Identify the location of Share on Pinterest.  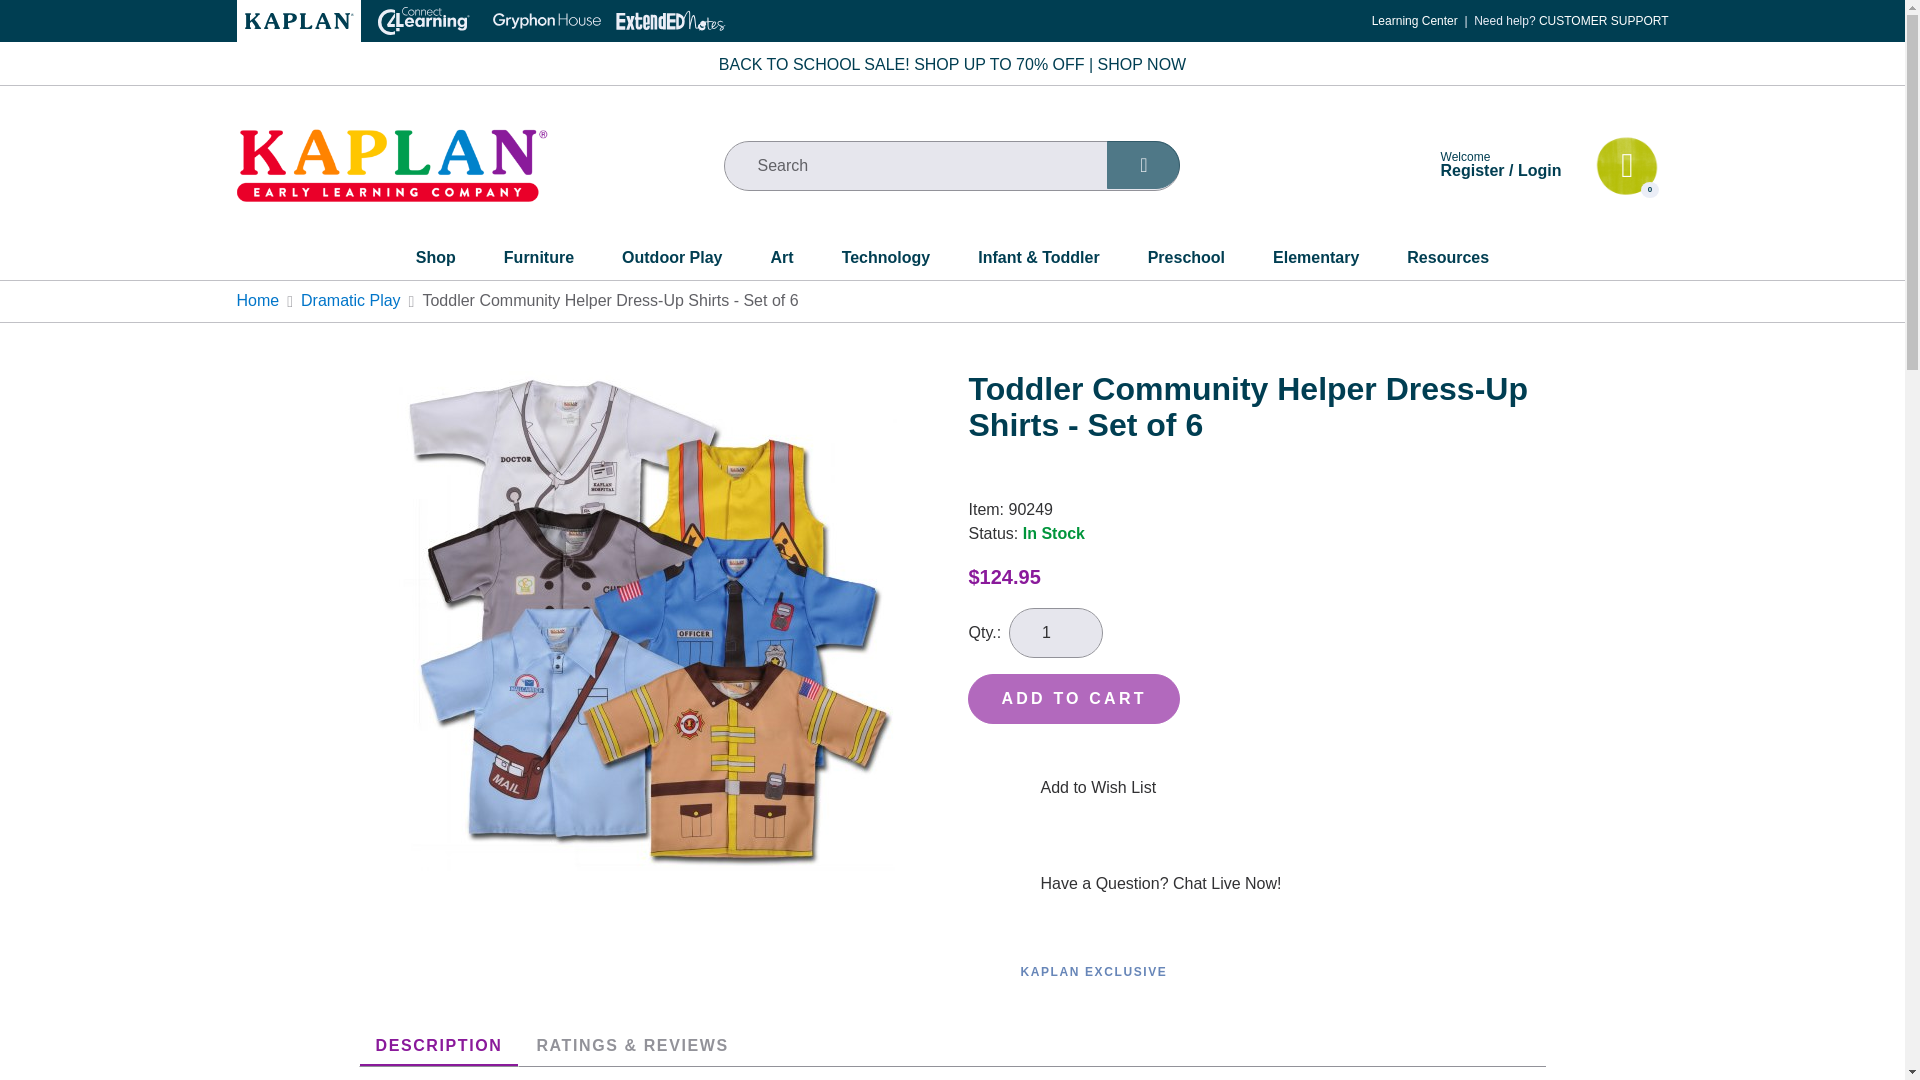
(1636, 470).